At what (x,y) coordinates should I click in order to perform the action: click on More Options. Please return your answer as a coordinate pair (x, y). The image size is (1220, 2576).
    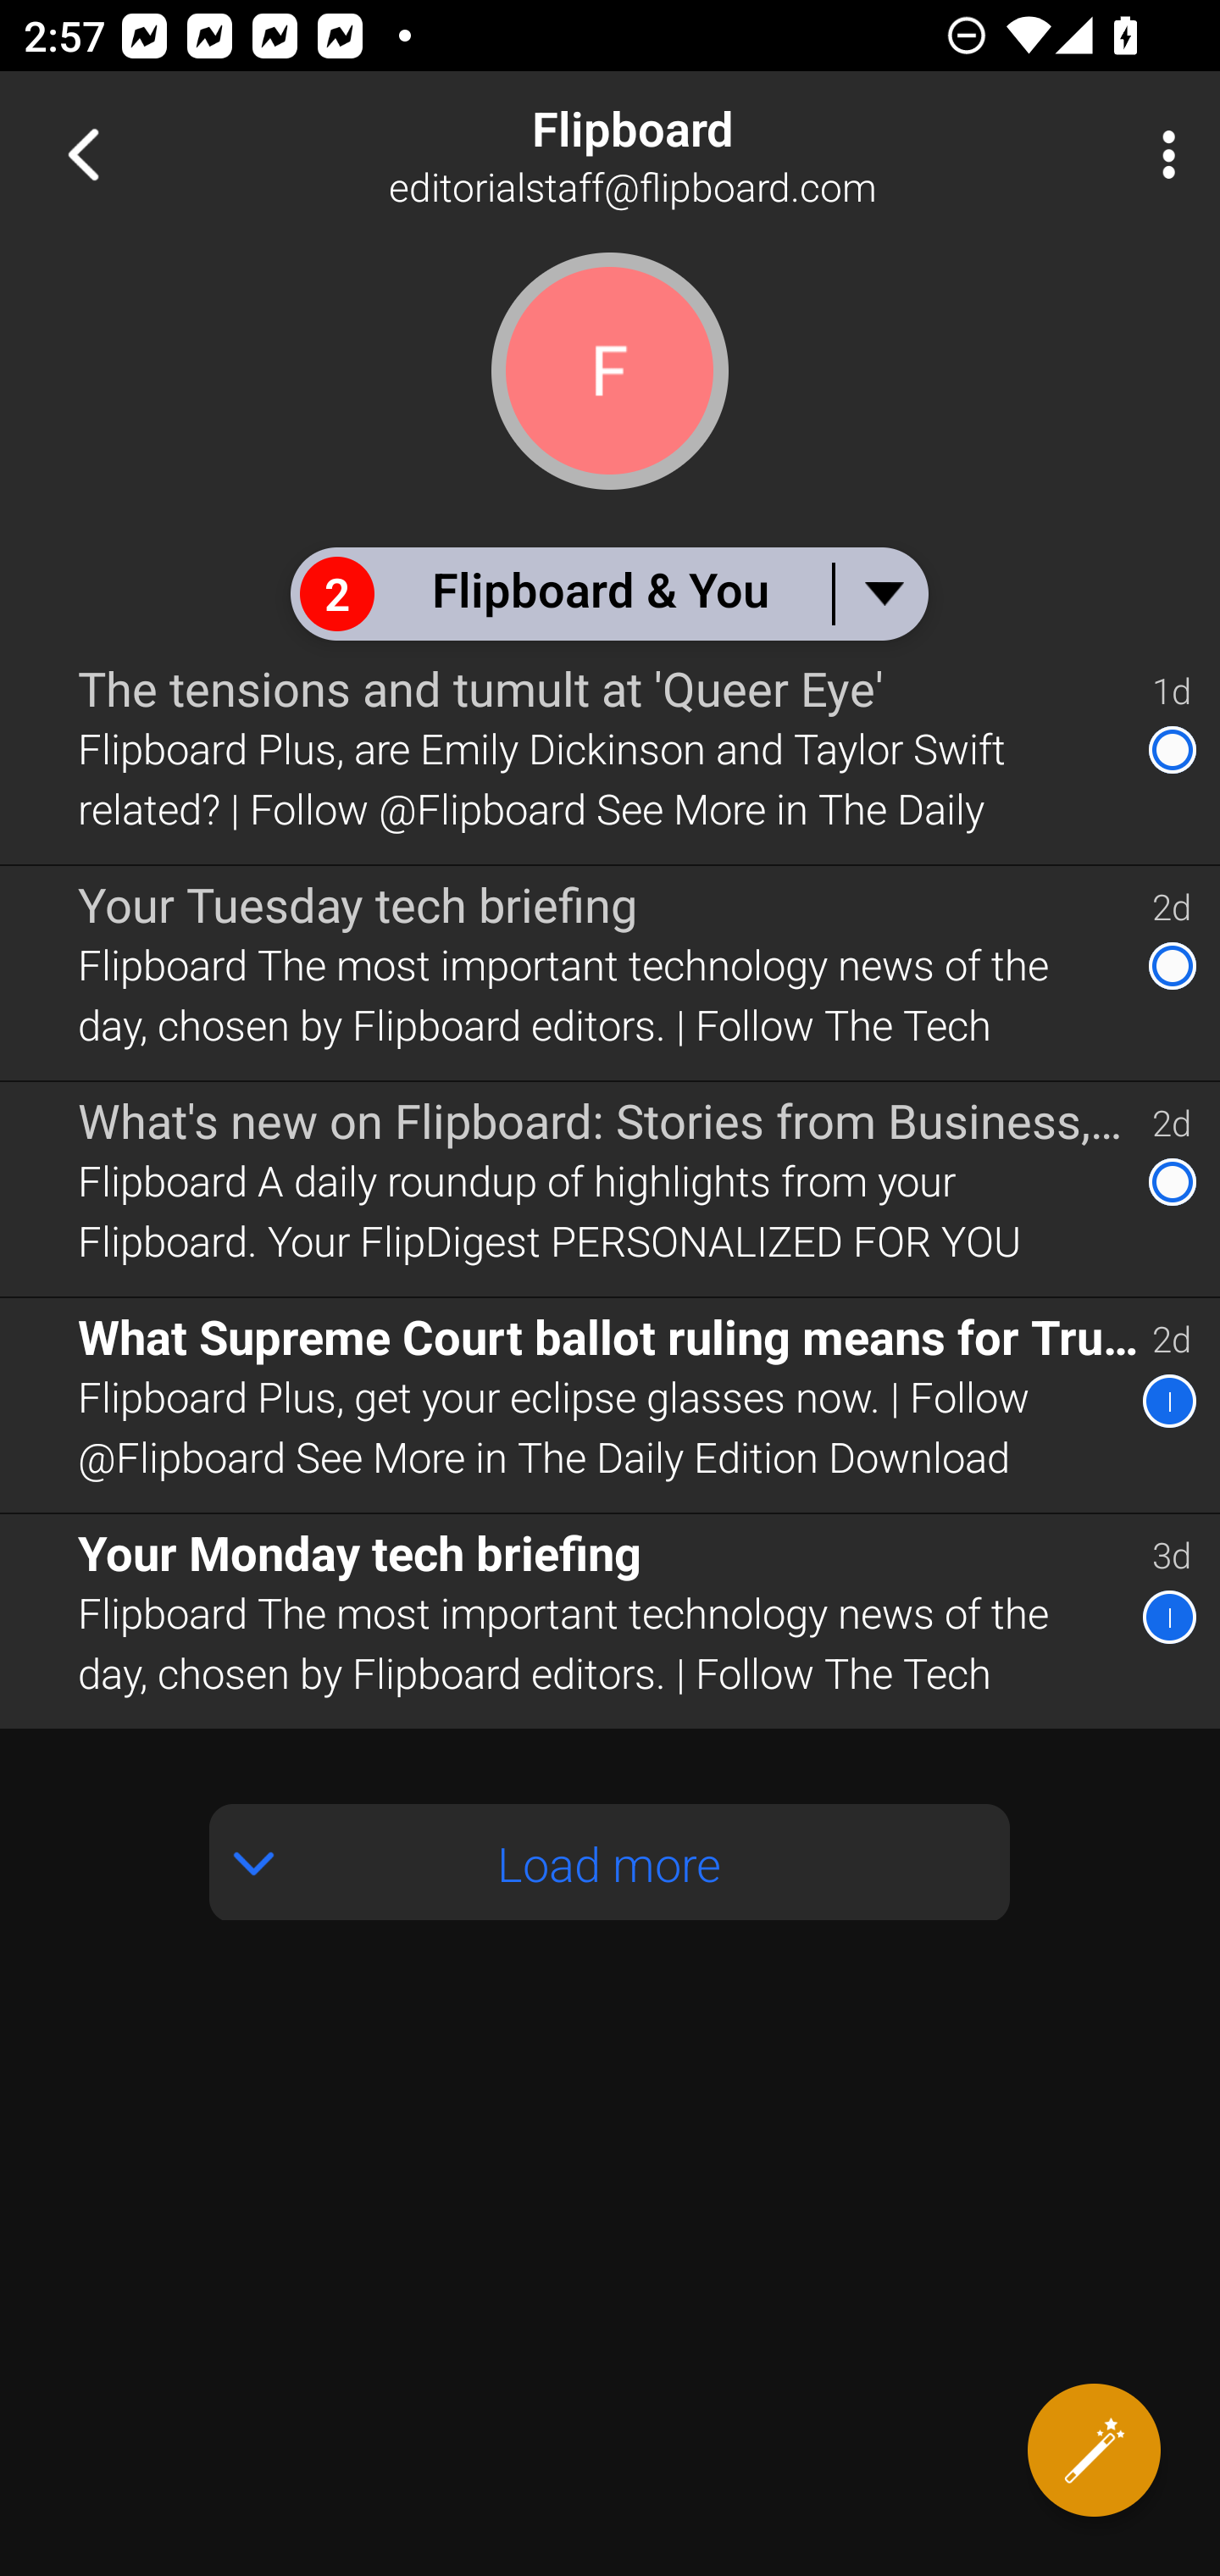
    Looking at the image, I should click on (1161, 154).